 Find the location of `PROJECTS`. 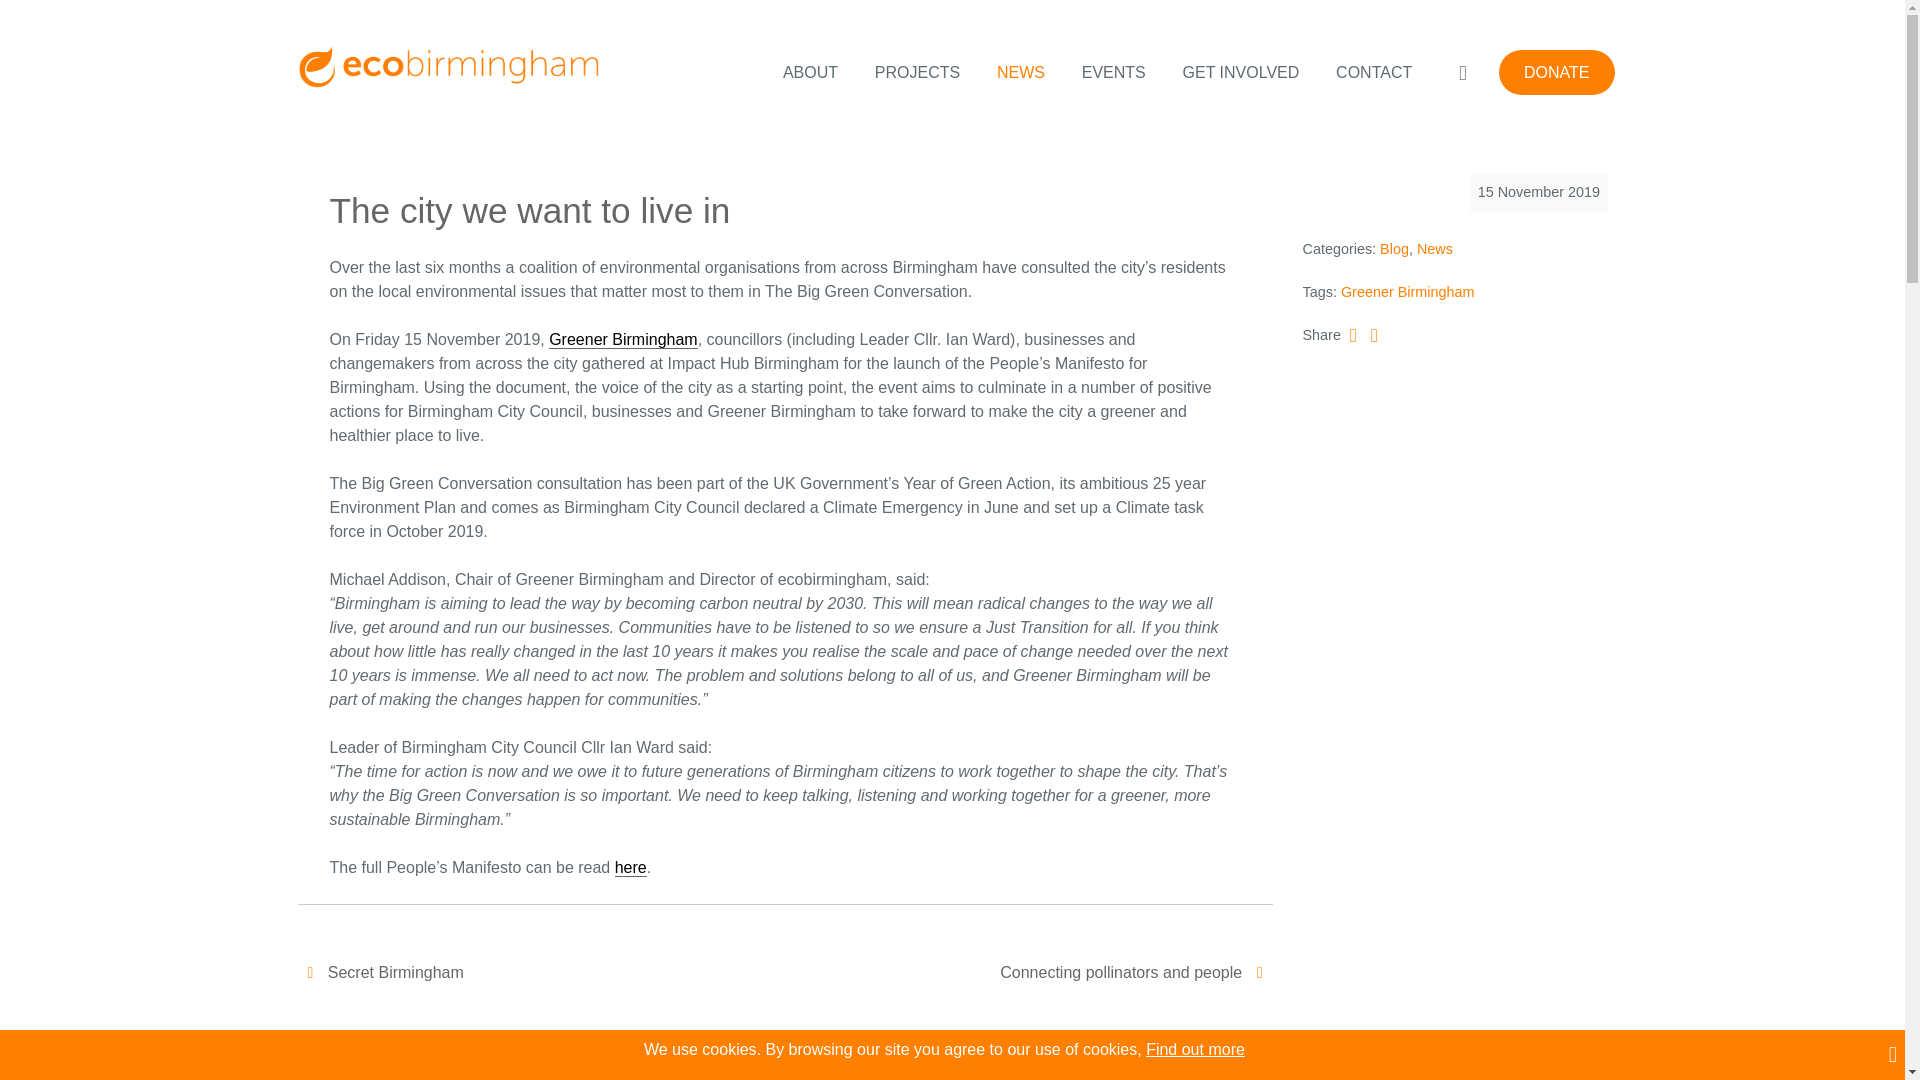

PROJECTS is located at coordinates (916, 72).